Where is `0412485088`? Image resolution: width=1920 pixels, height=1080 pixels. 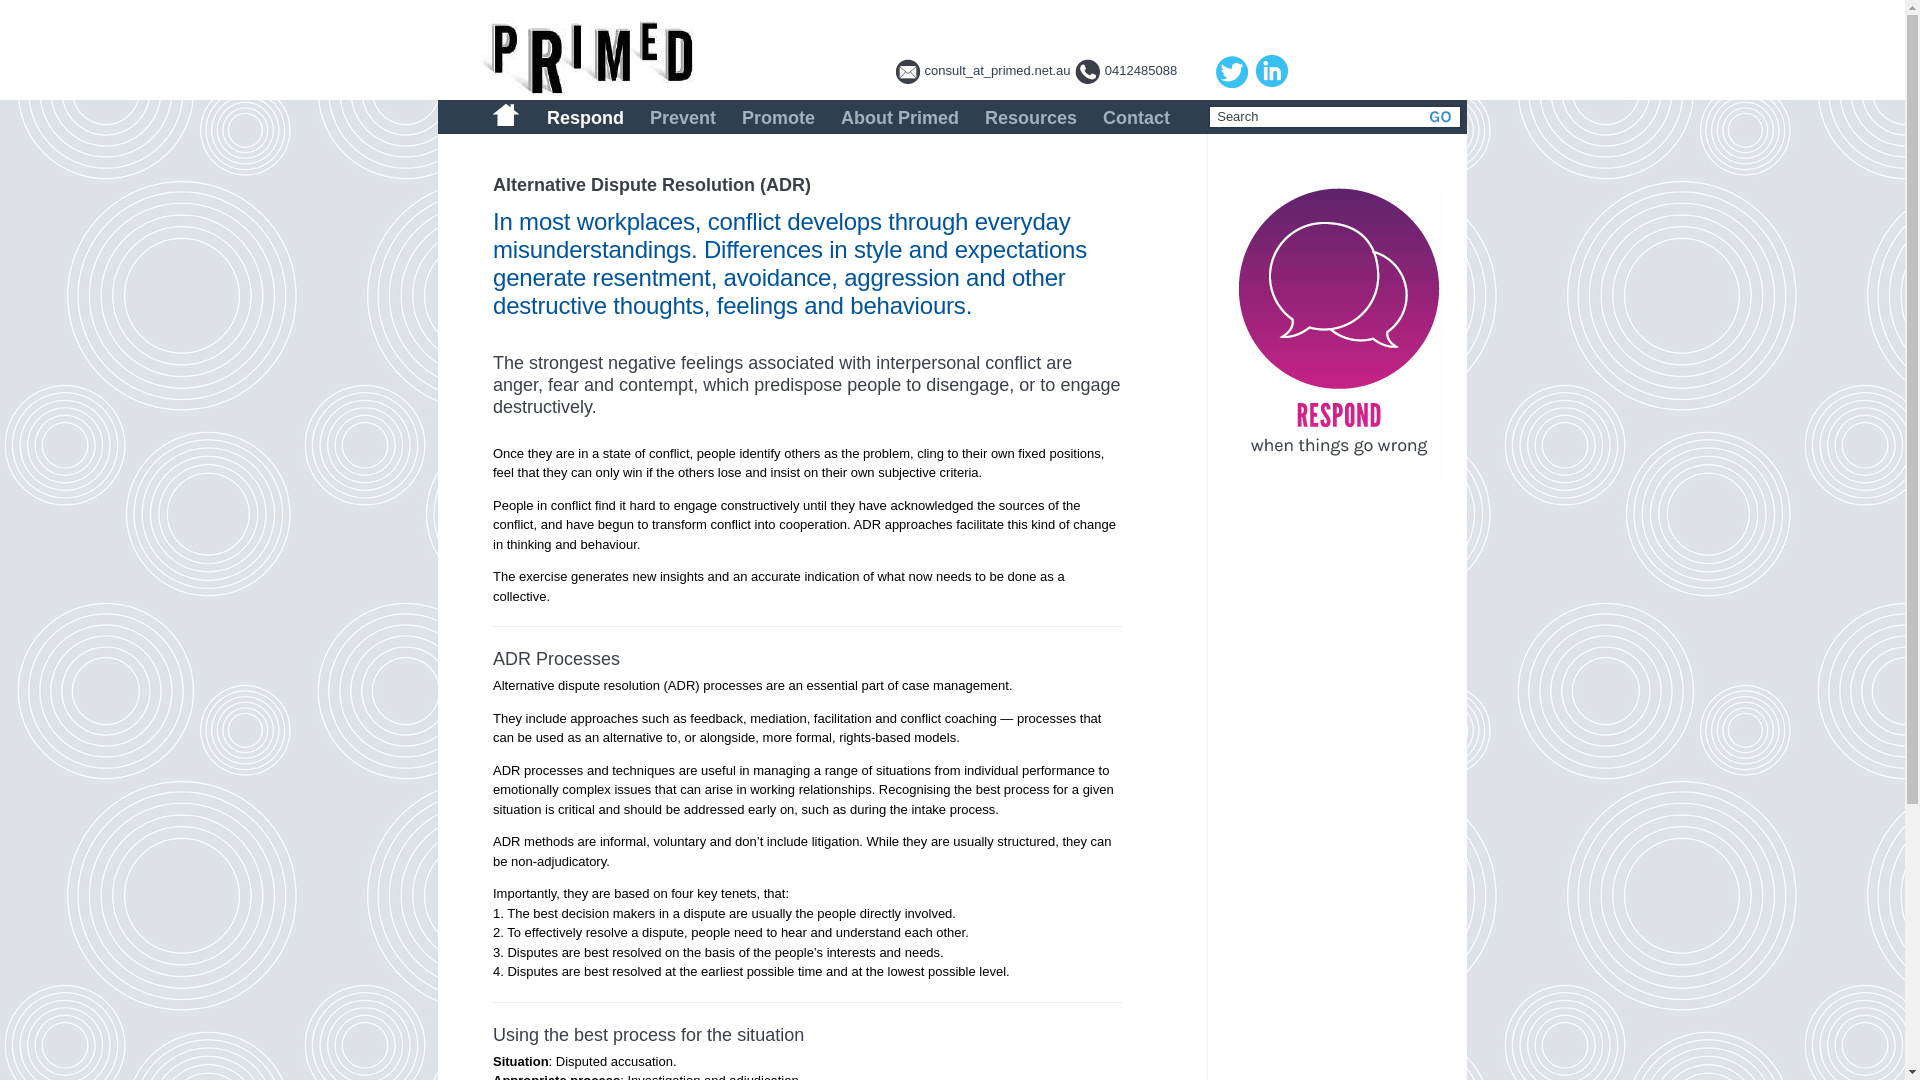
0412485088 is located at coordinates (1141, 70).